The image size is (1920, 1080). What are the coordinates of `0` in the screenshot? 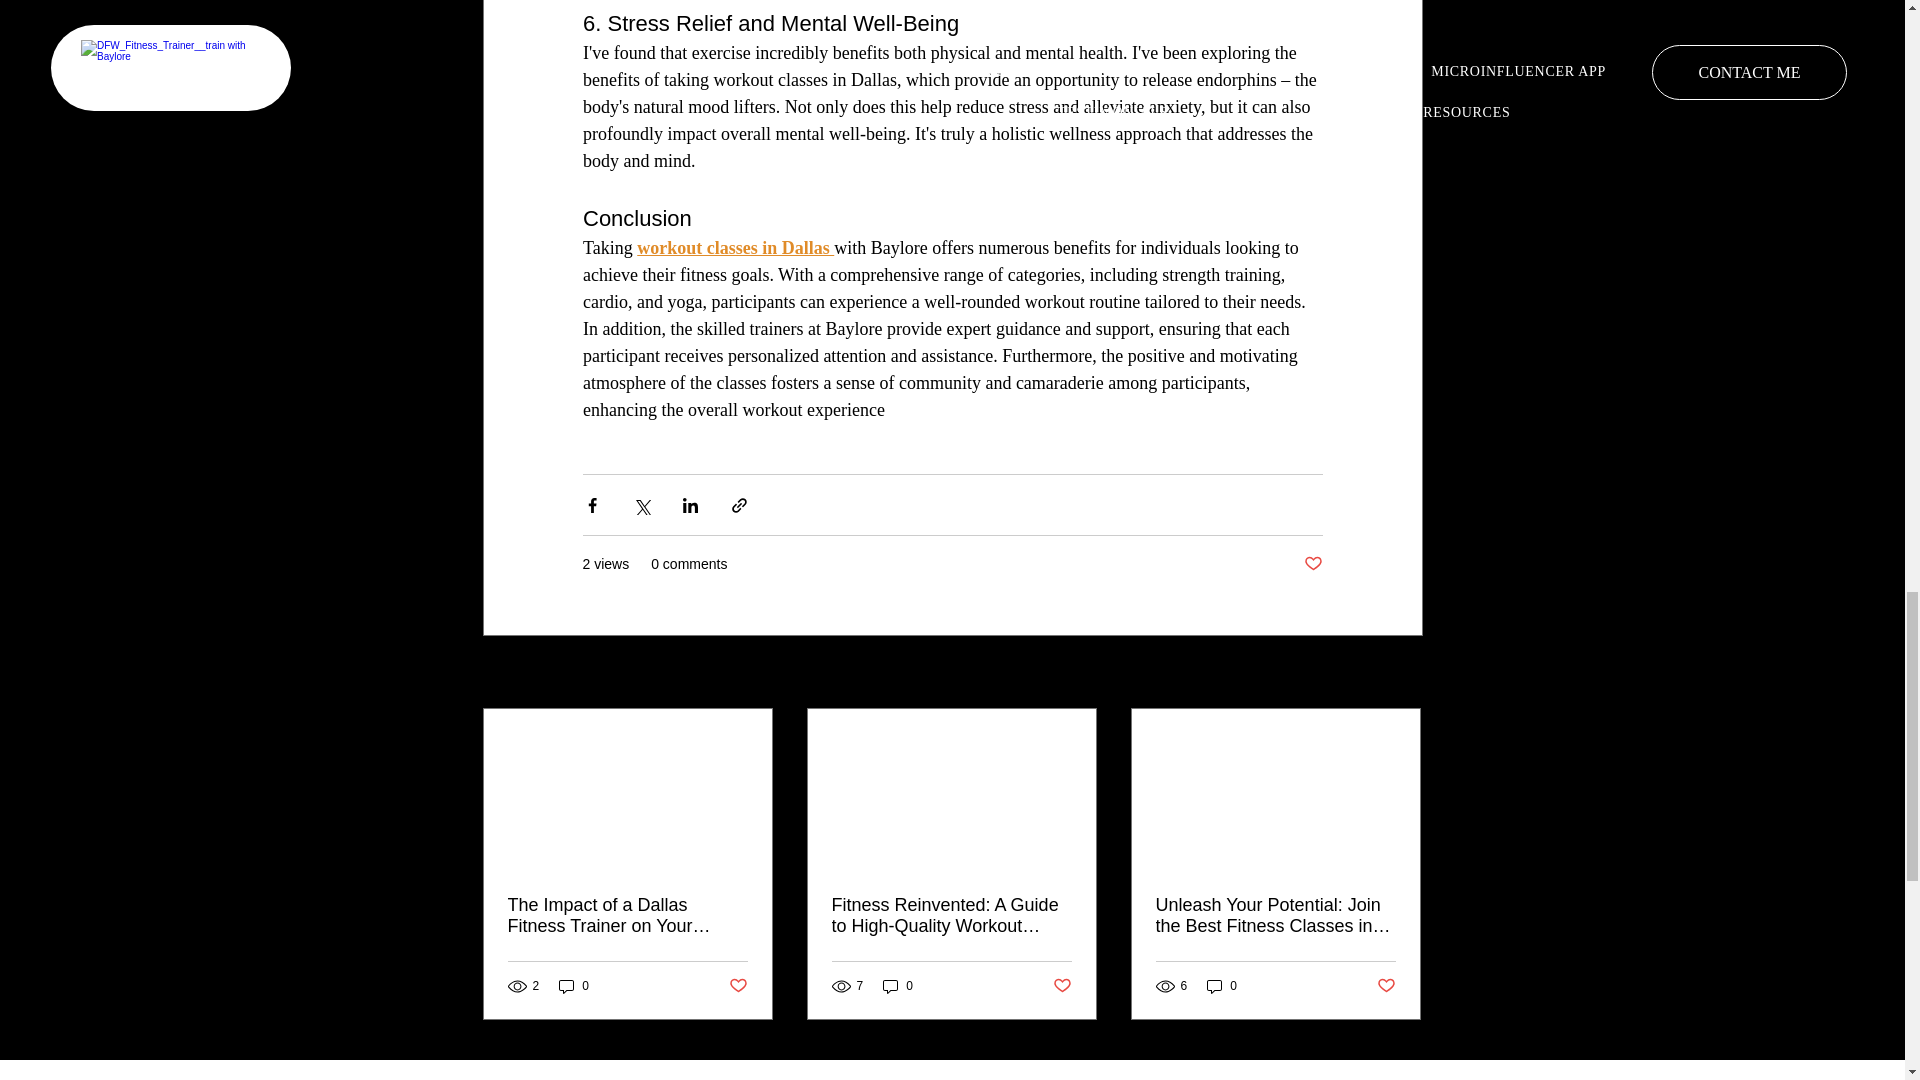 It's located at (1222, 985).